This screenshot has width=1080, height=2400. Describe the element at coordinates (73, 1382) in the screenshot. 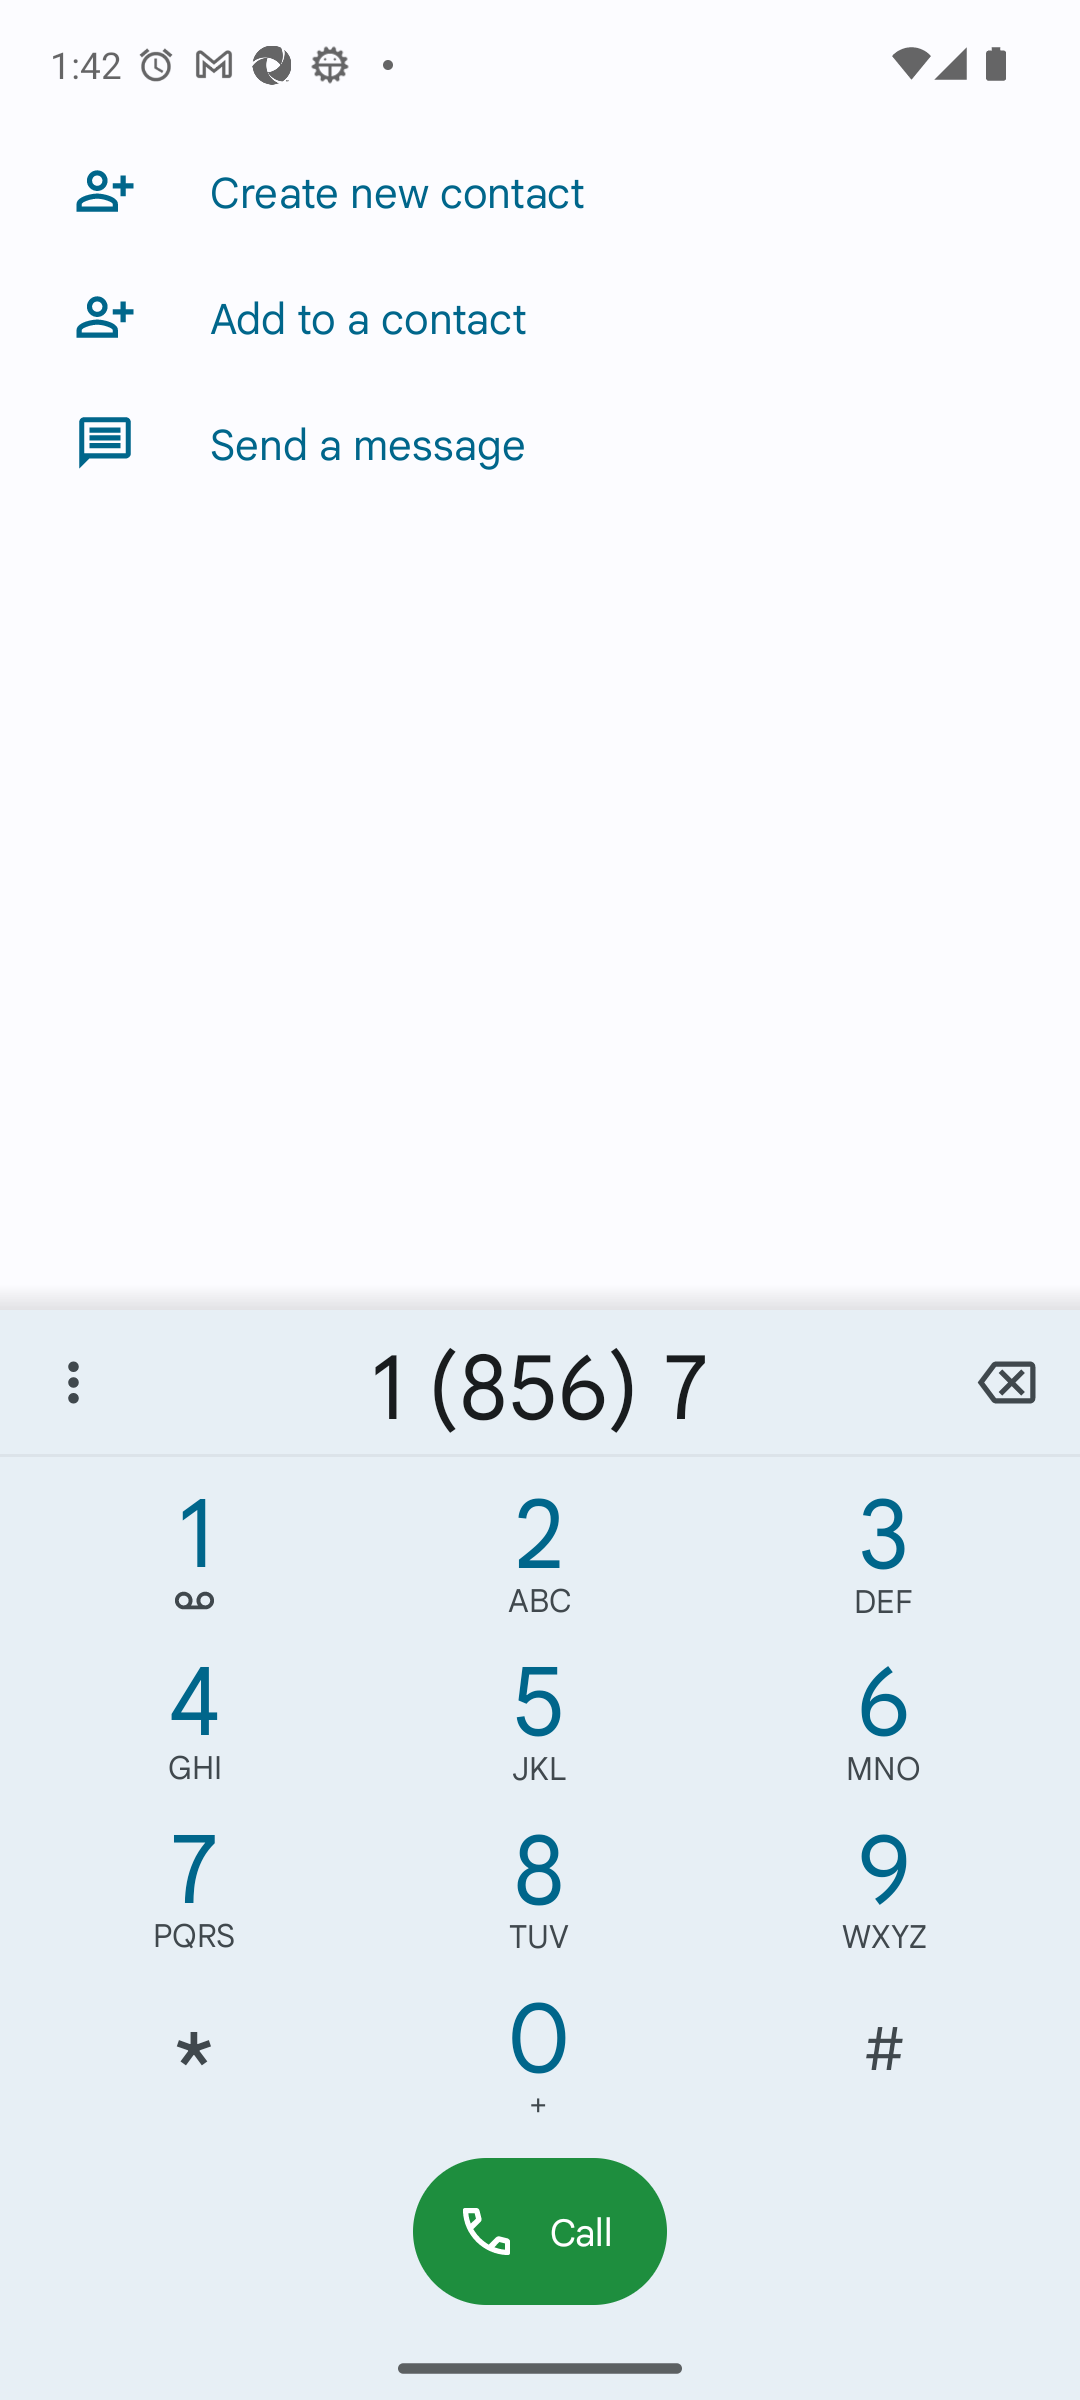

I see `More options` at that location.